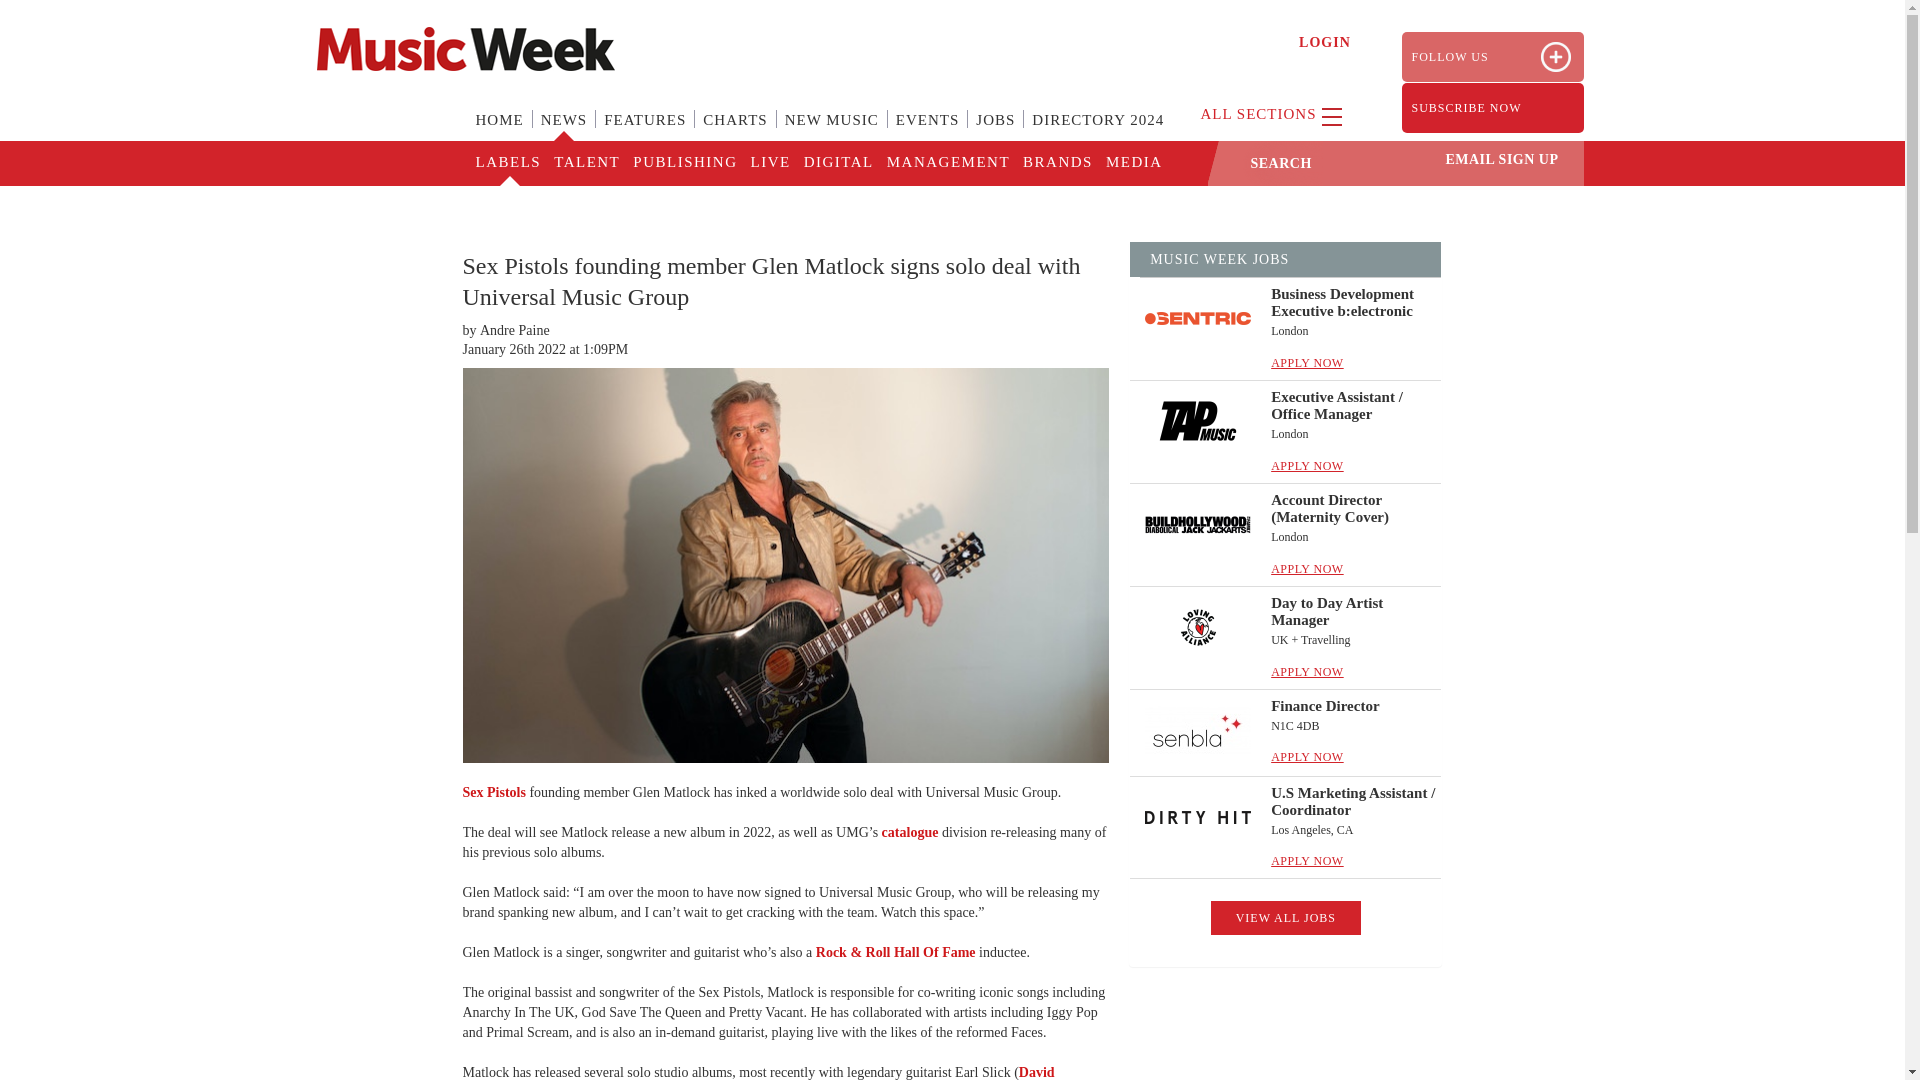 The width and height of the screenshot is (1920, 1080). I want to click on HOME, so click(500, 132).